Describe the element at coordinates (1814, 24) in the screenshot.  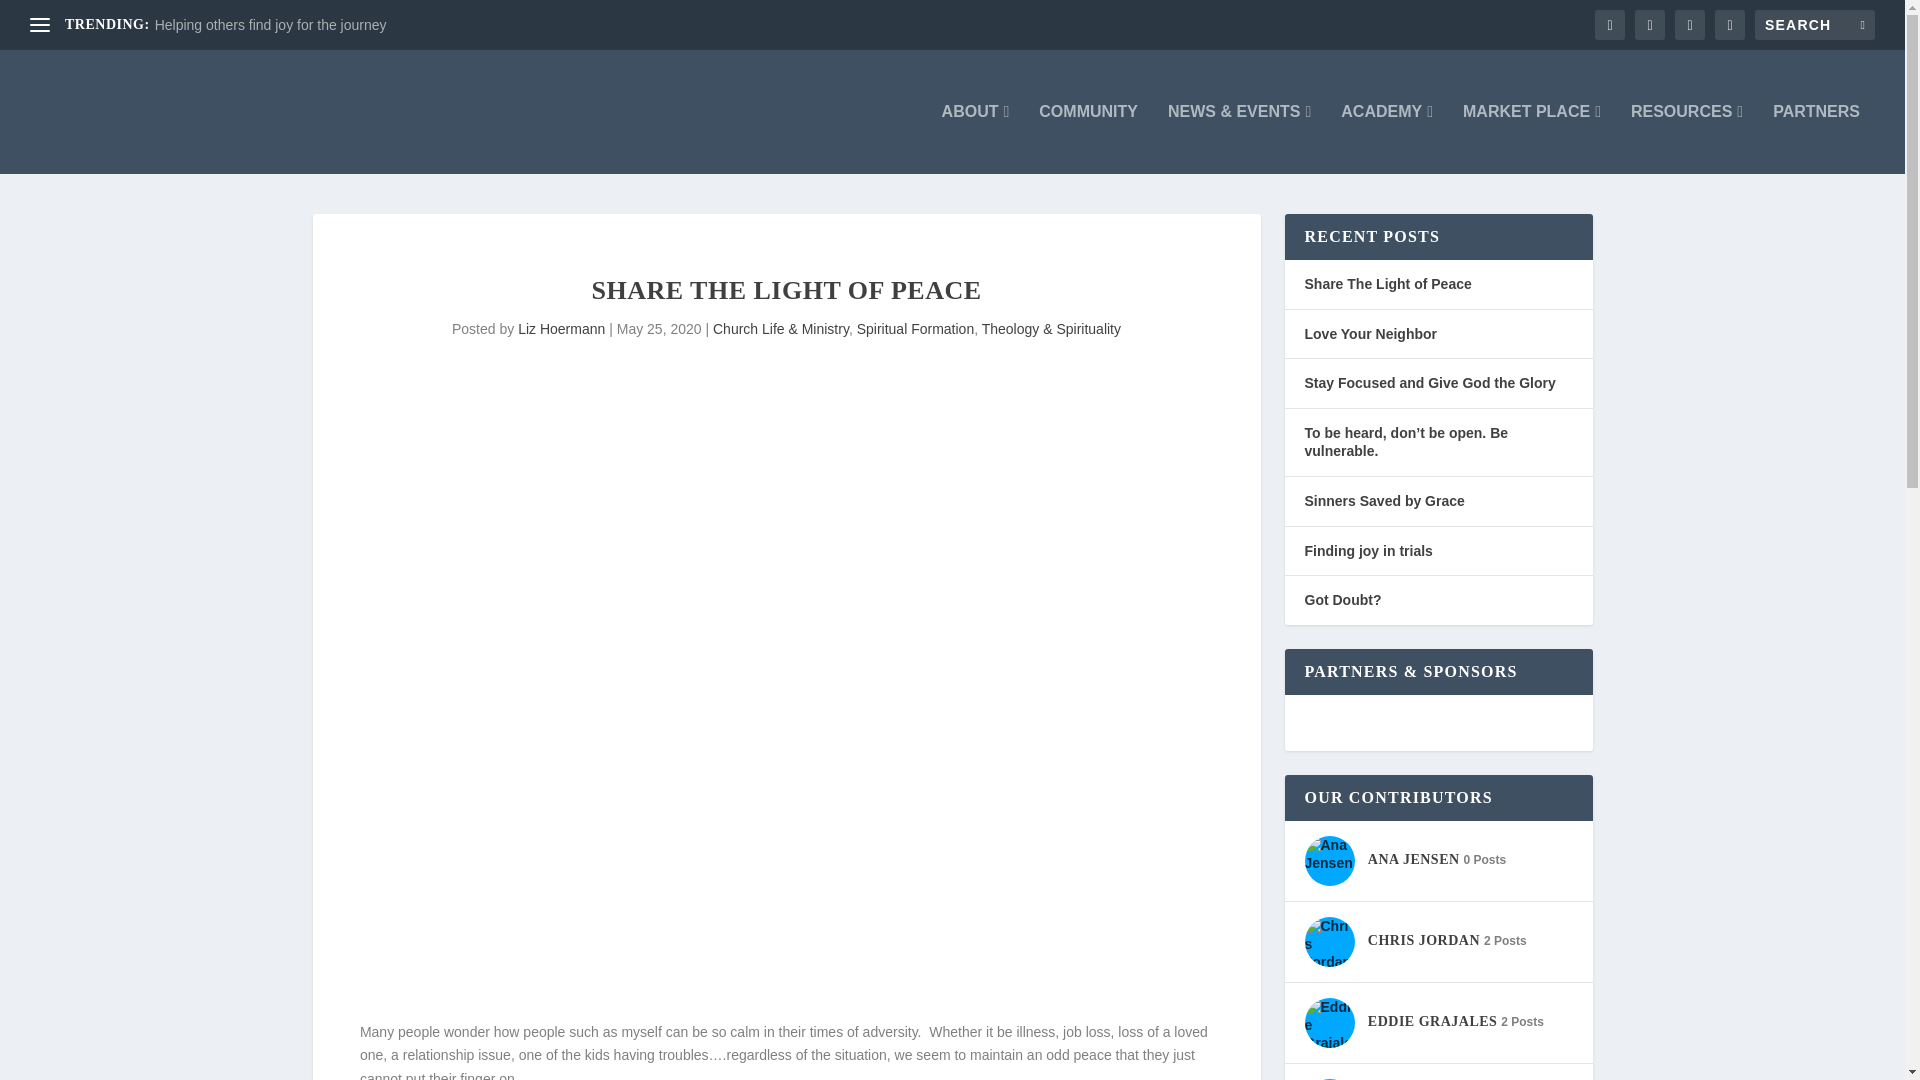
I see `Search for:` at that location.